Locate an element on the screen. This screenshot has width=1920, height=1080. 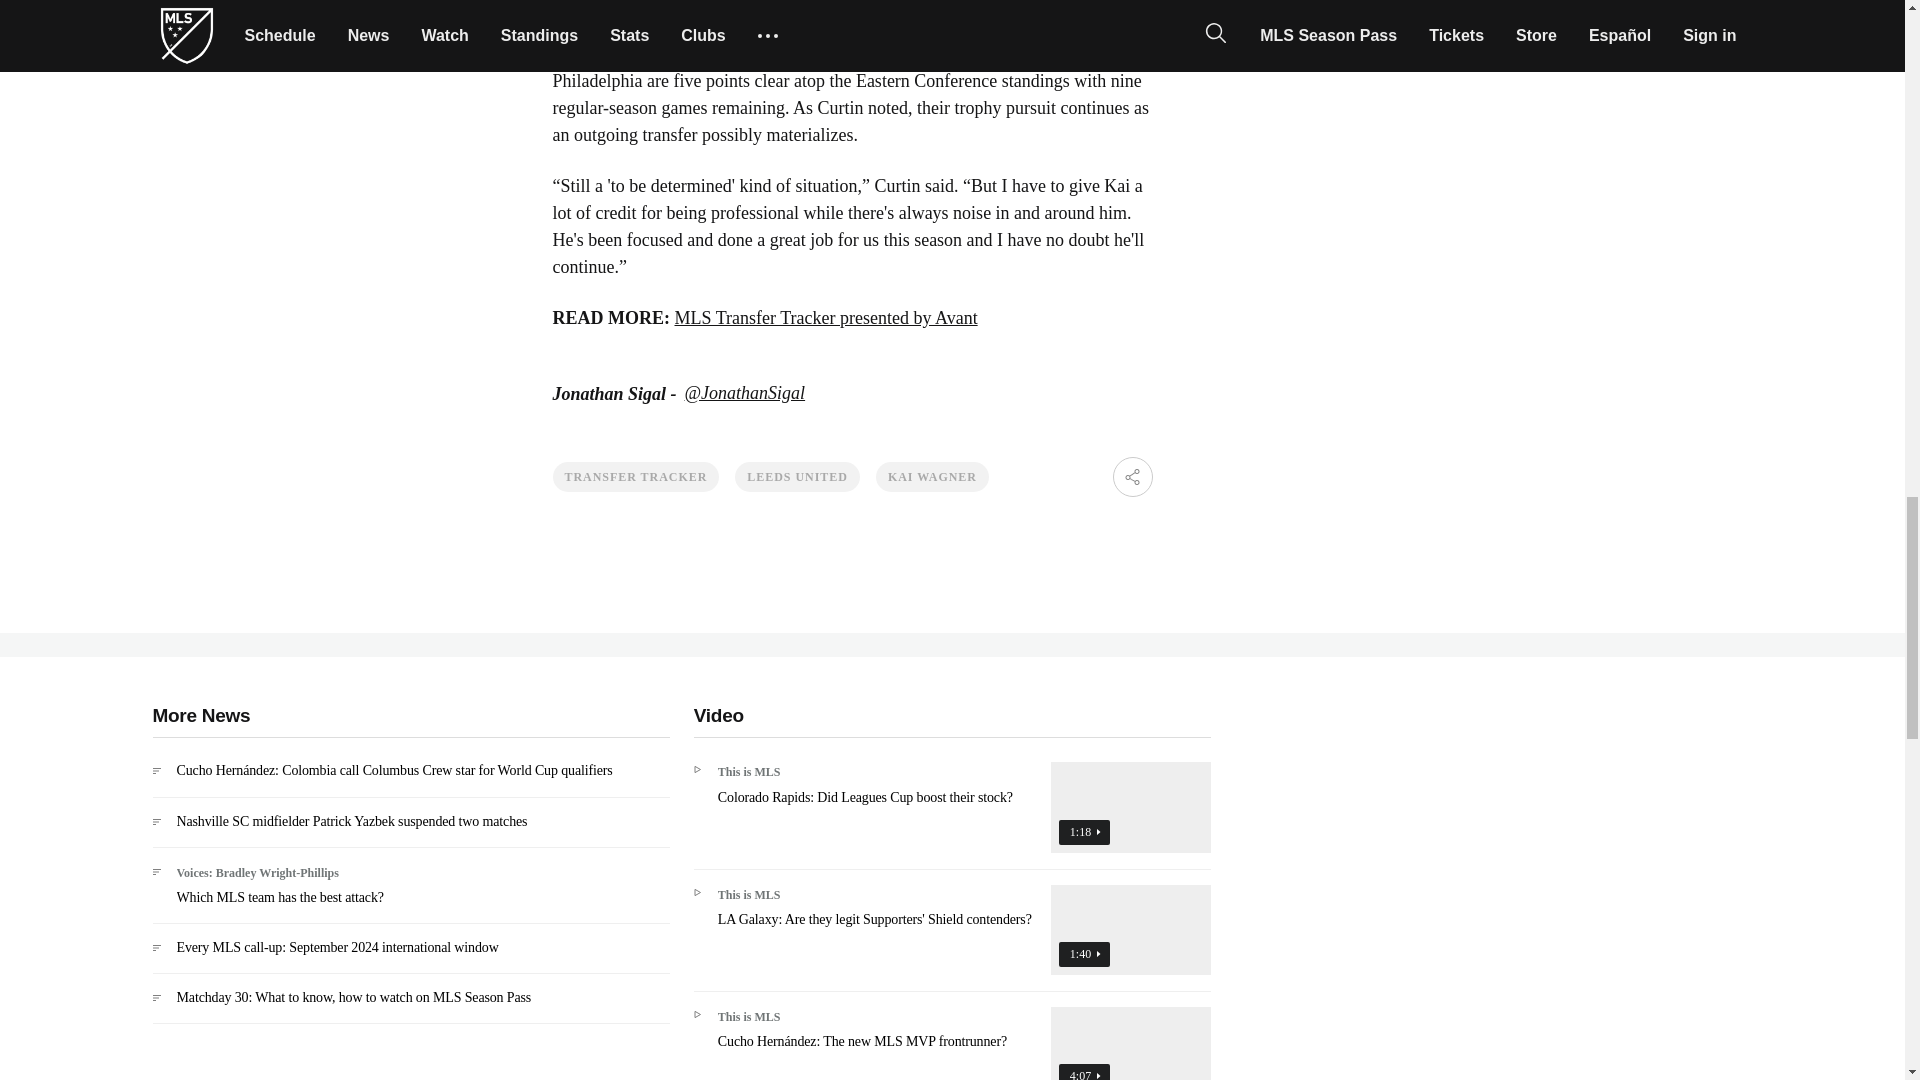
Matchday 30: What to know, how to watch on MLS Season Pass is located at coordinates (410, 1006).